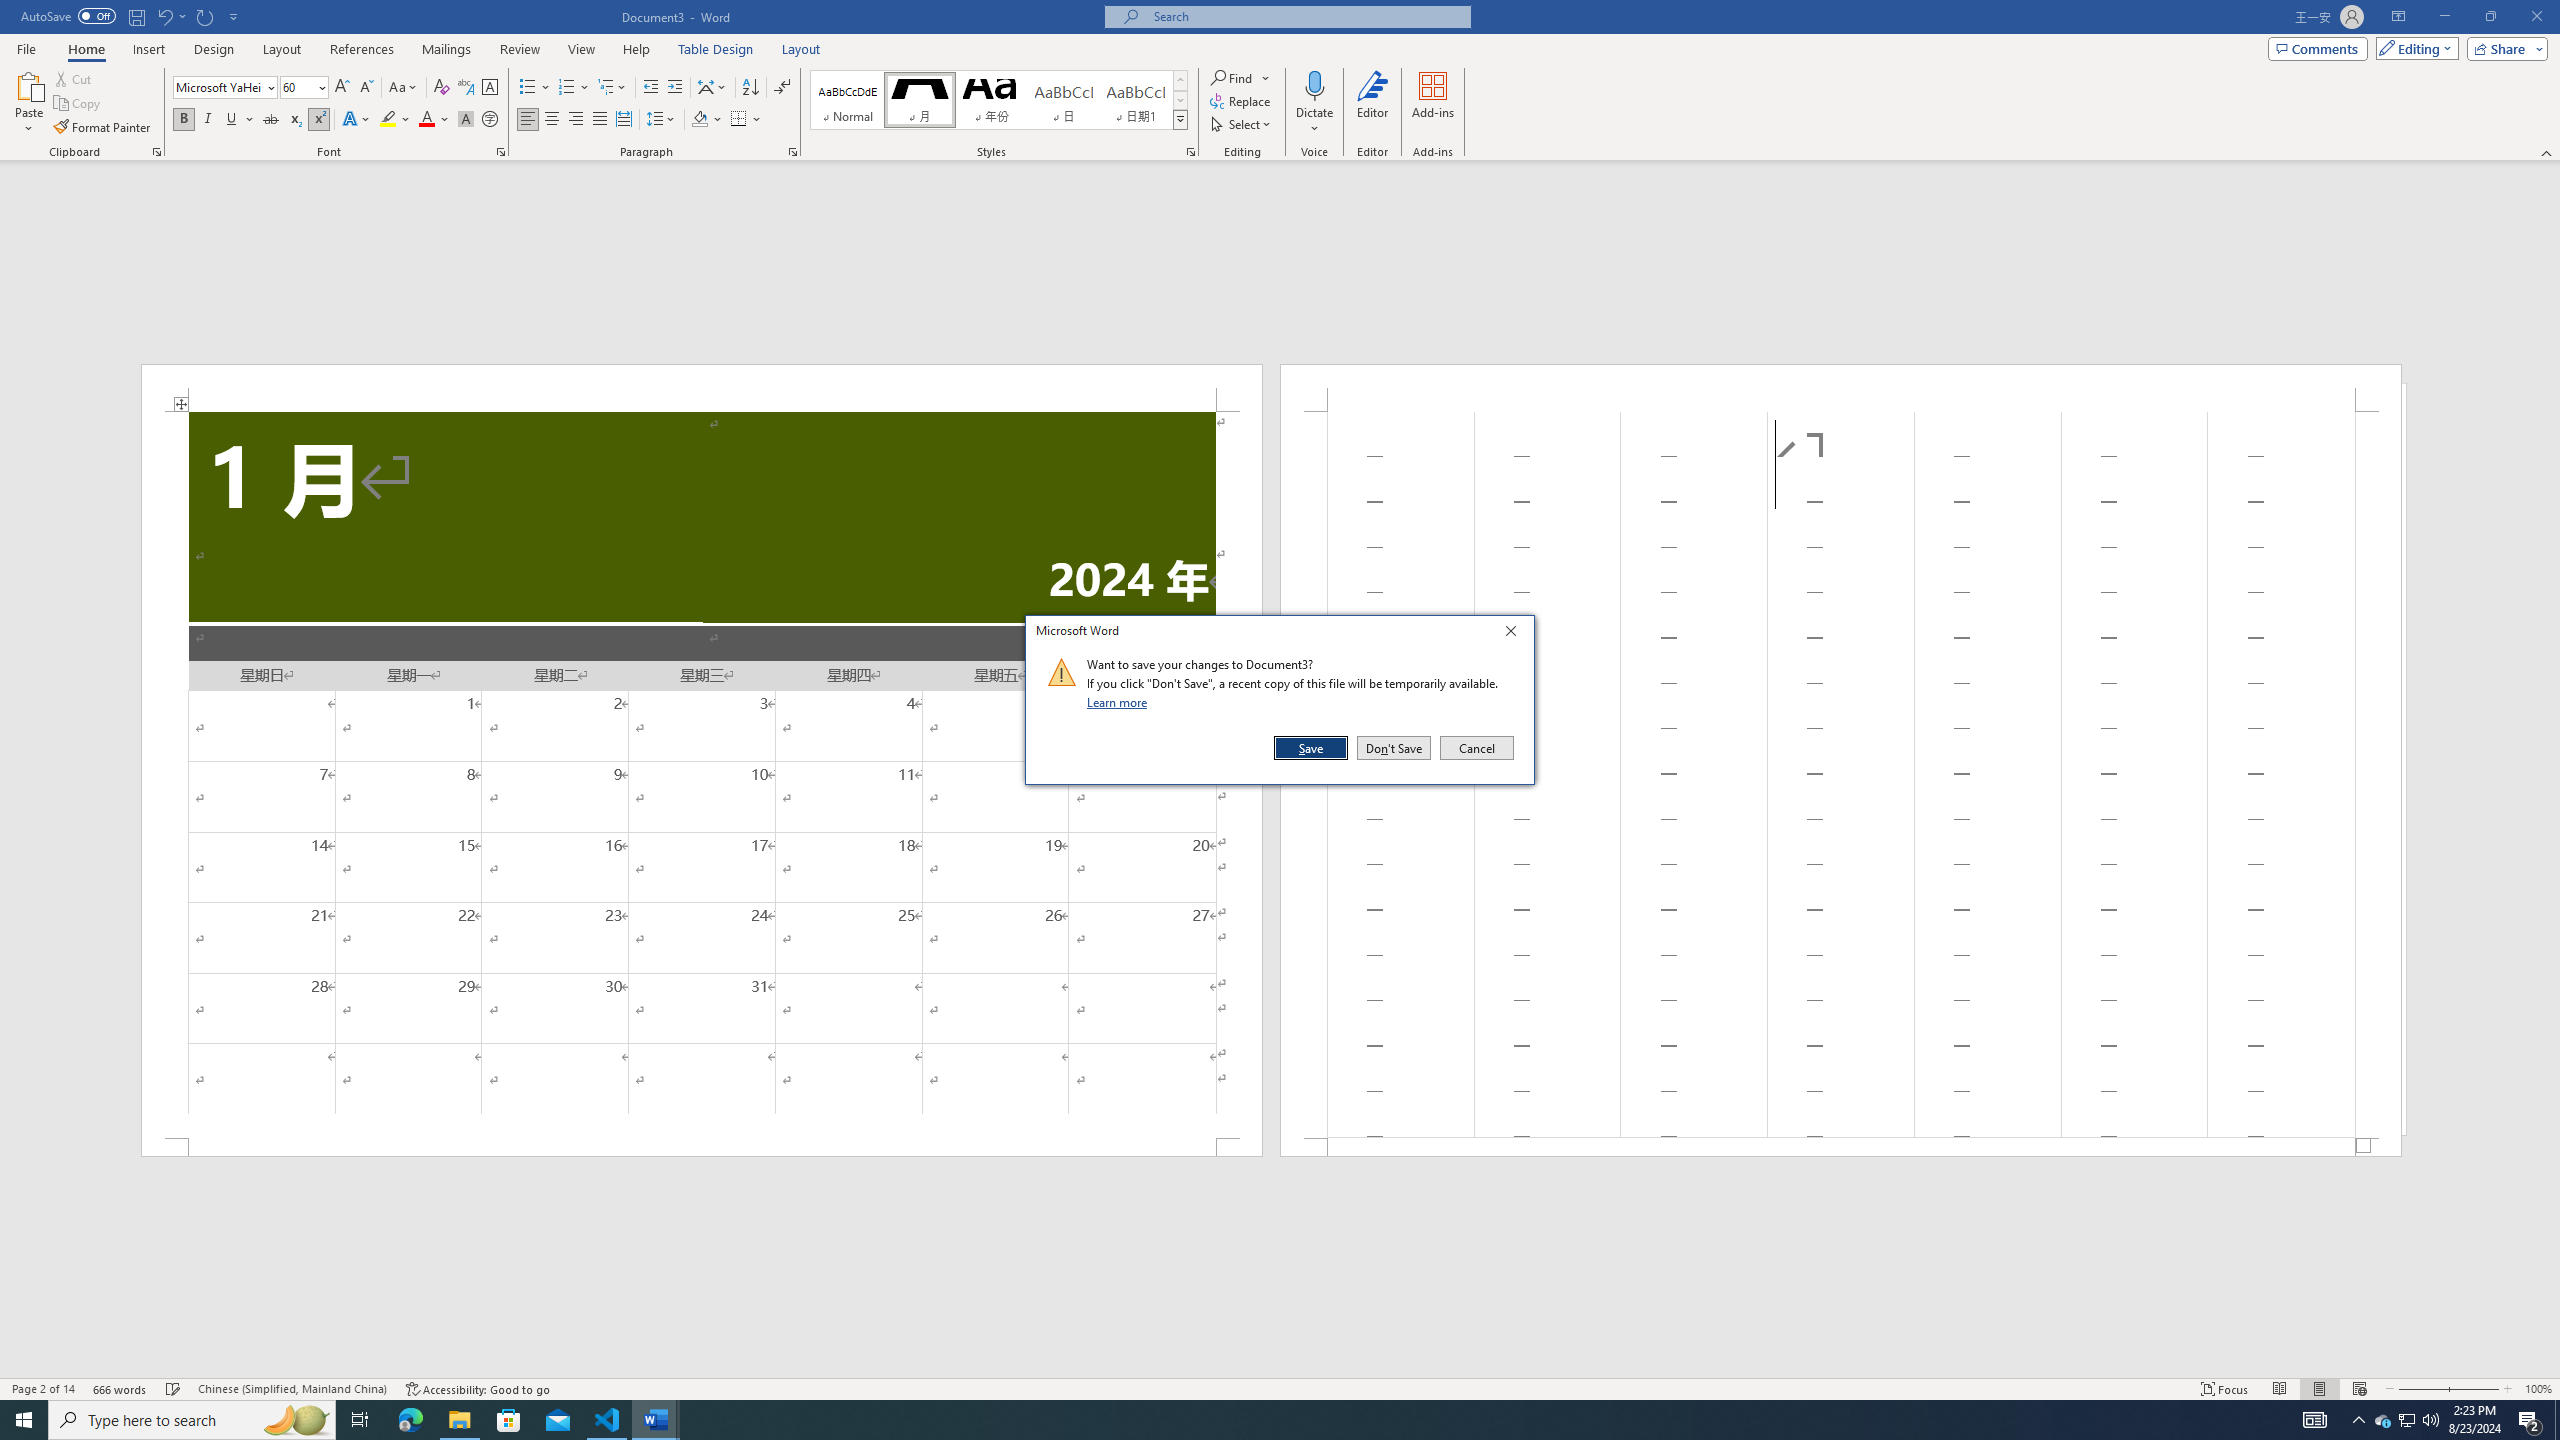  What do you see at coordinates (502, 152) in the screenshot?
I see `Font...` at bounding box center [502, 152].